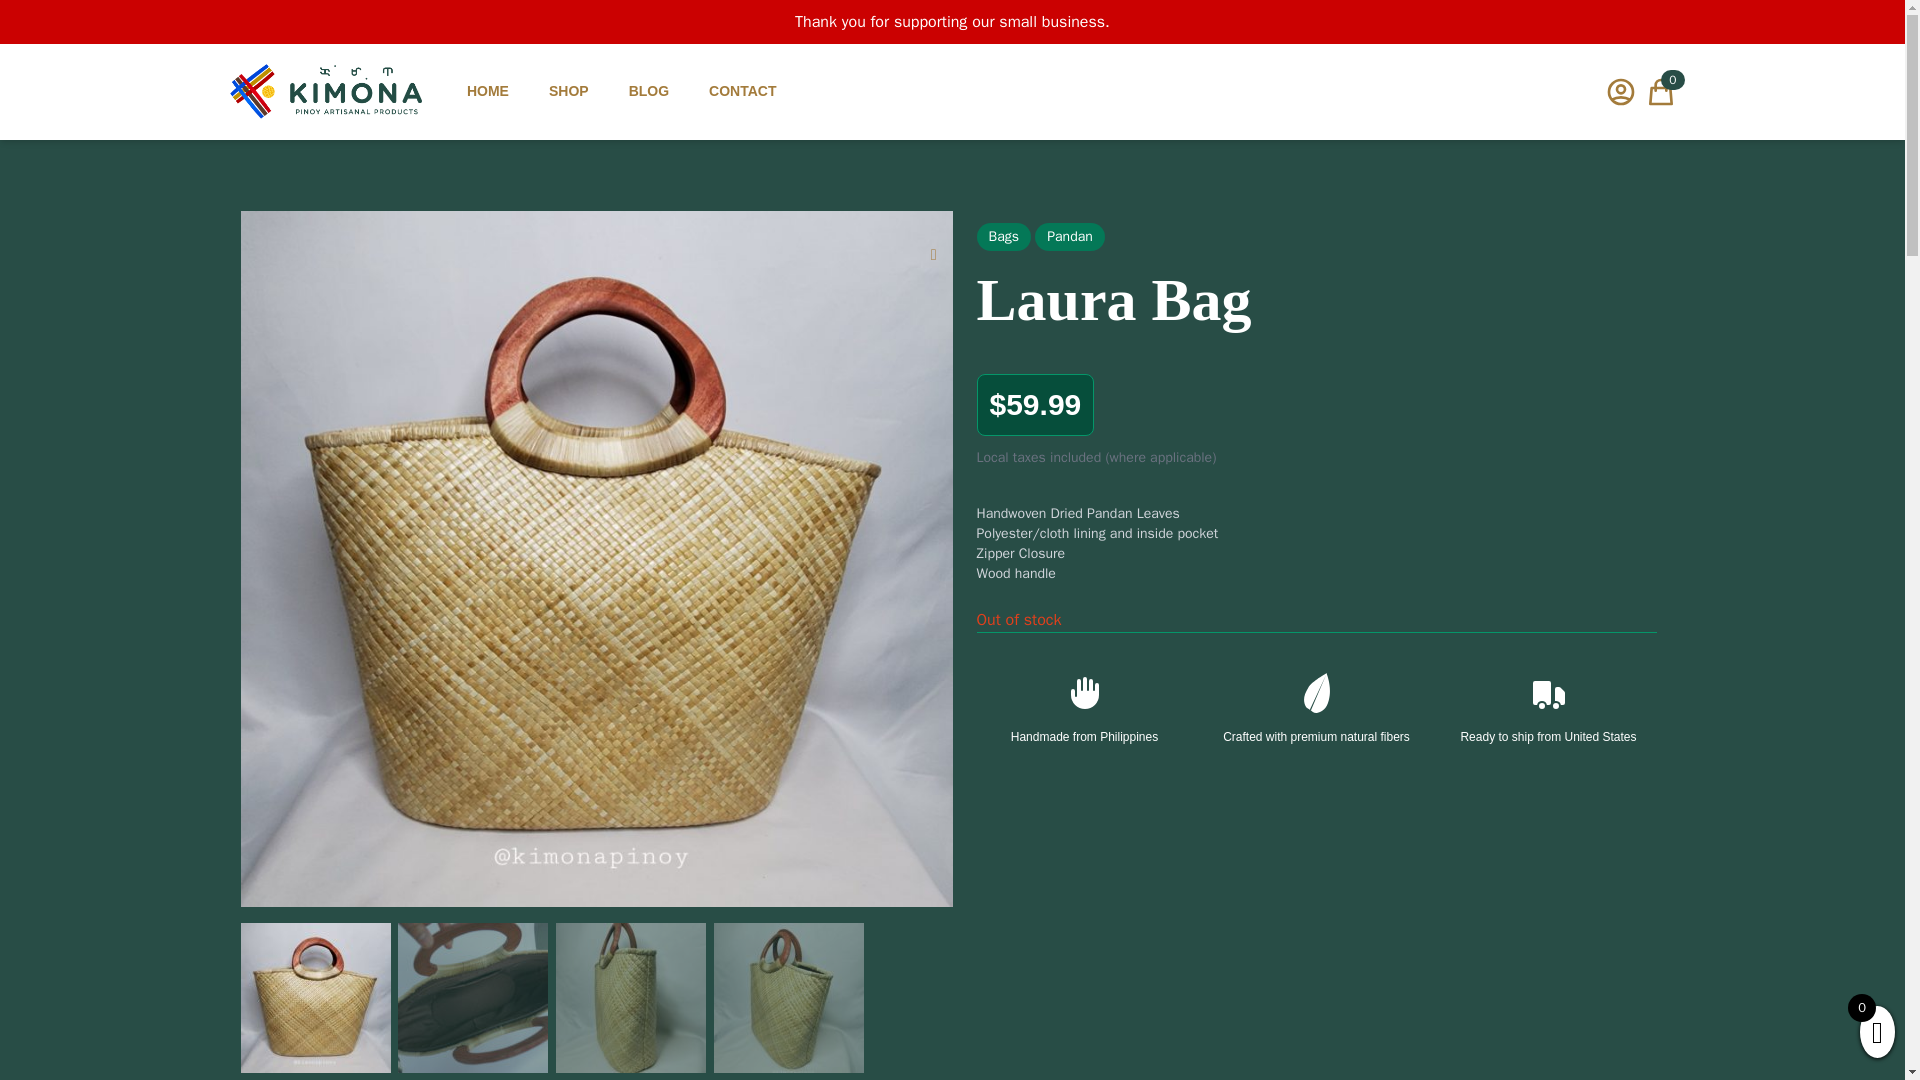 The image size is (1920, 1080). What do you see at coordinates (1660, 92) in the screenshot?
I see `0` at bounding box center [1660, 92].